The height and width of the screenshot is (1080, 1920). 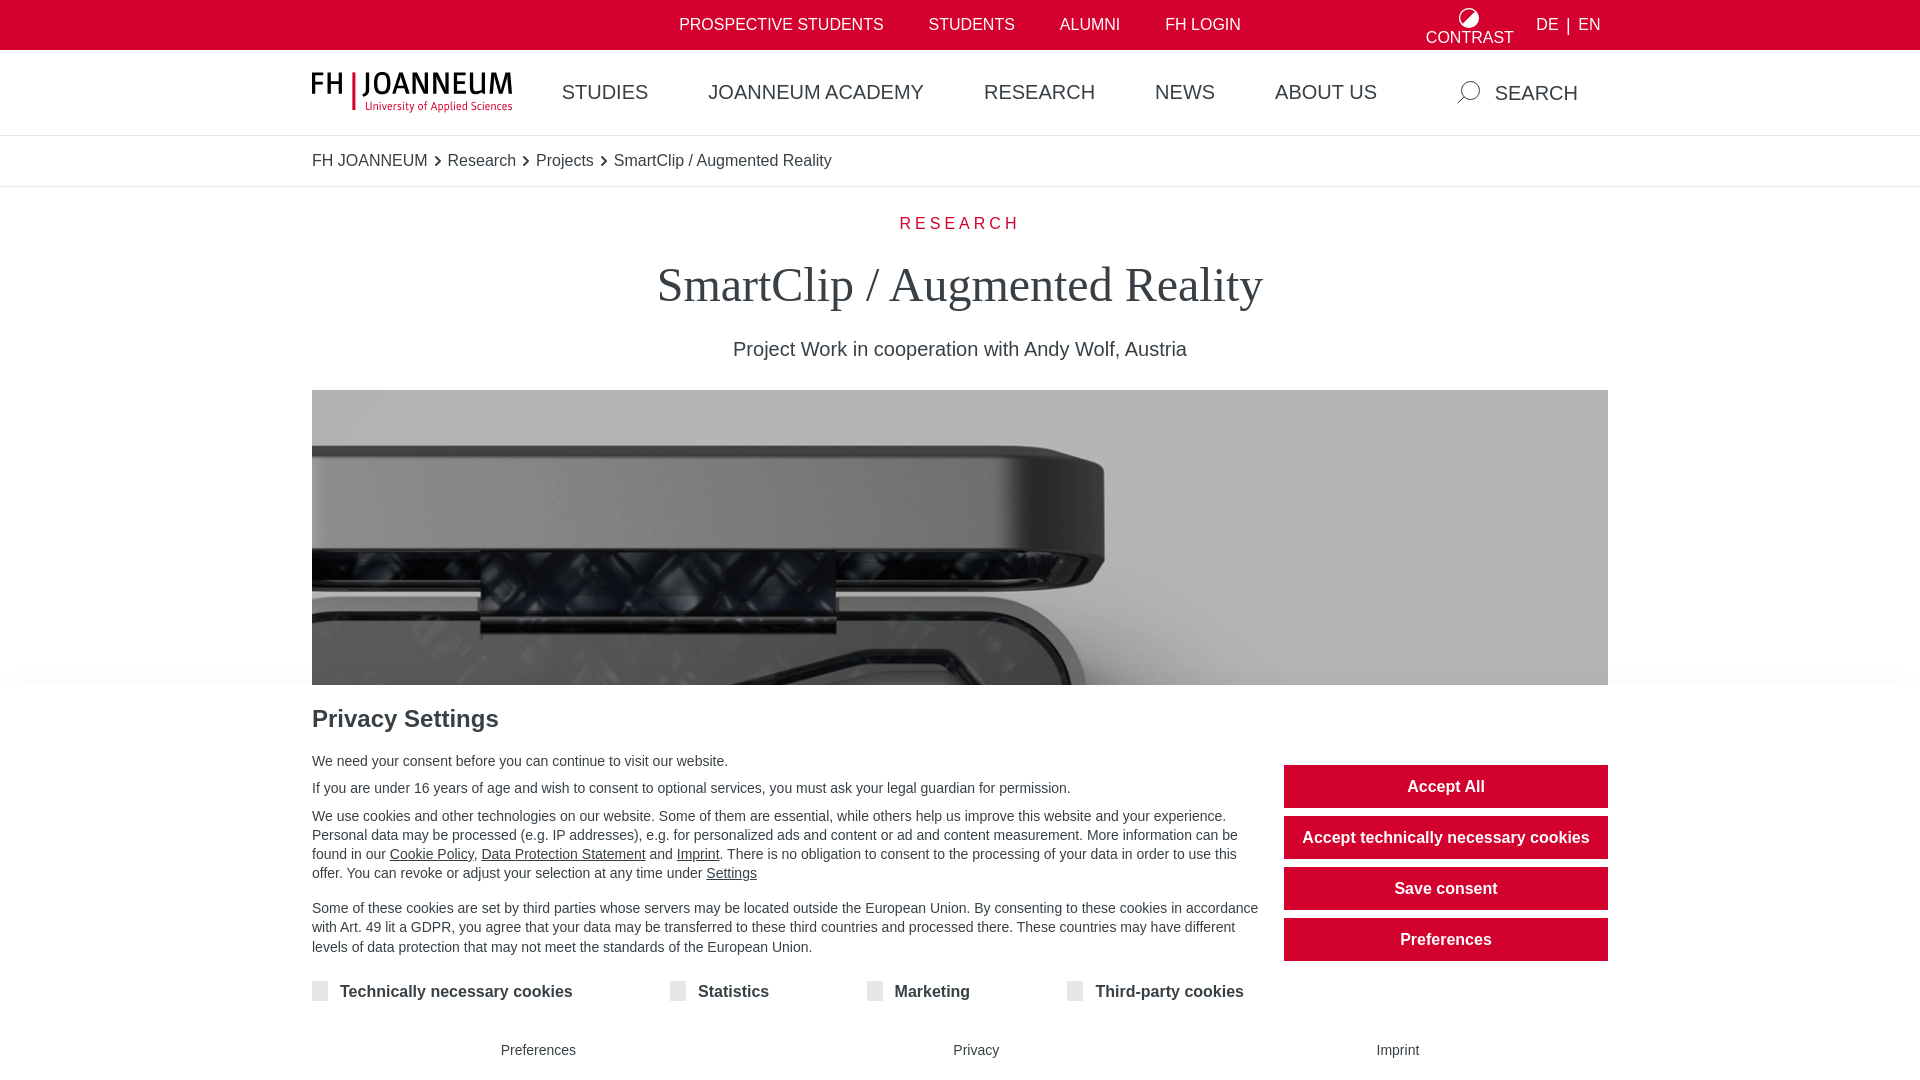 What do you see at coordinates (482, 160) in the screenshot?
I see `Go to Research.` at bounding box center [482, 160].